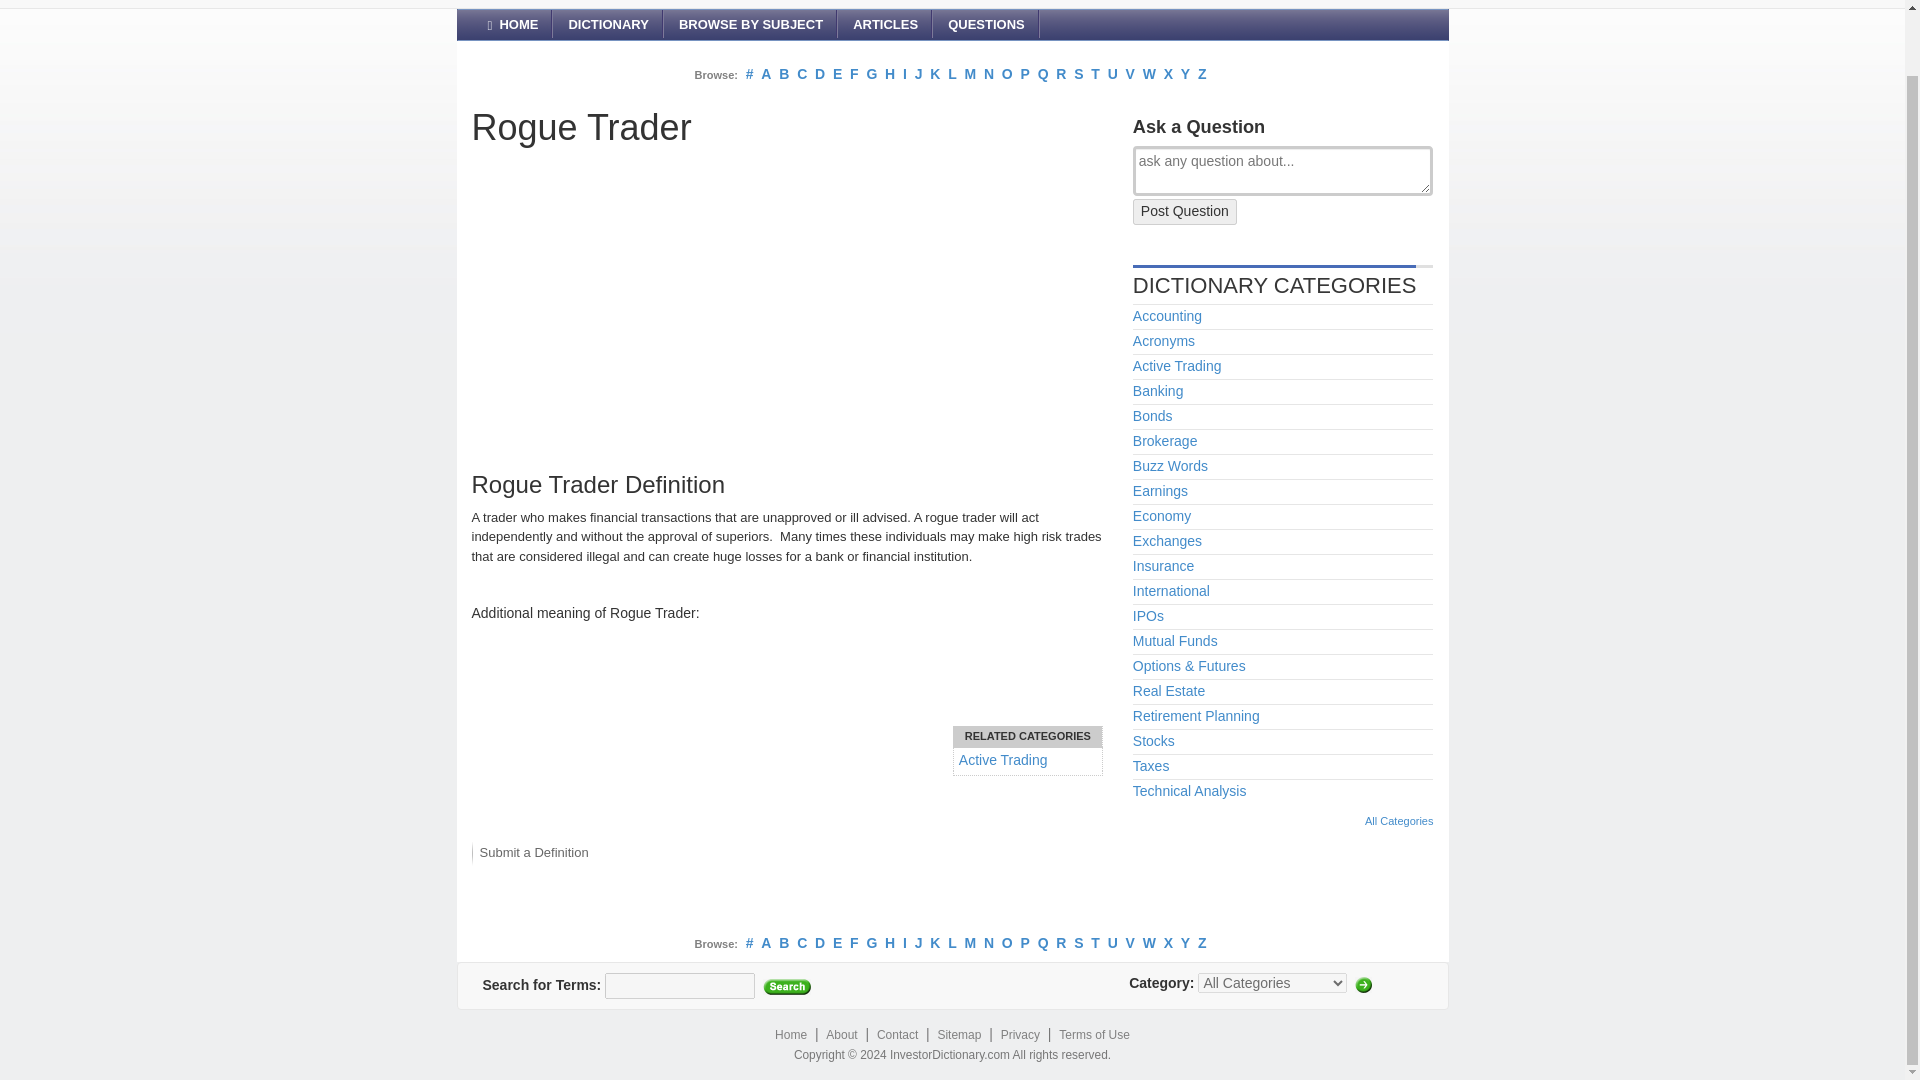 Image resolution: width=1920 pixels, height=1080 pixels. What do you see at coordinates (919, 74) in the screenshot?
I see `J` at bounding box center [919, 74].